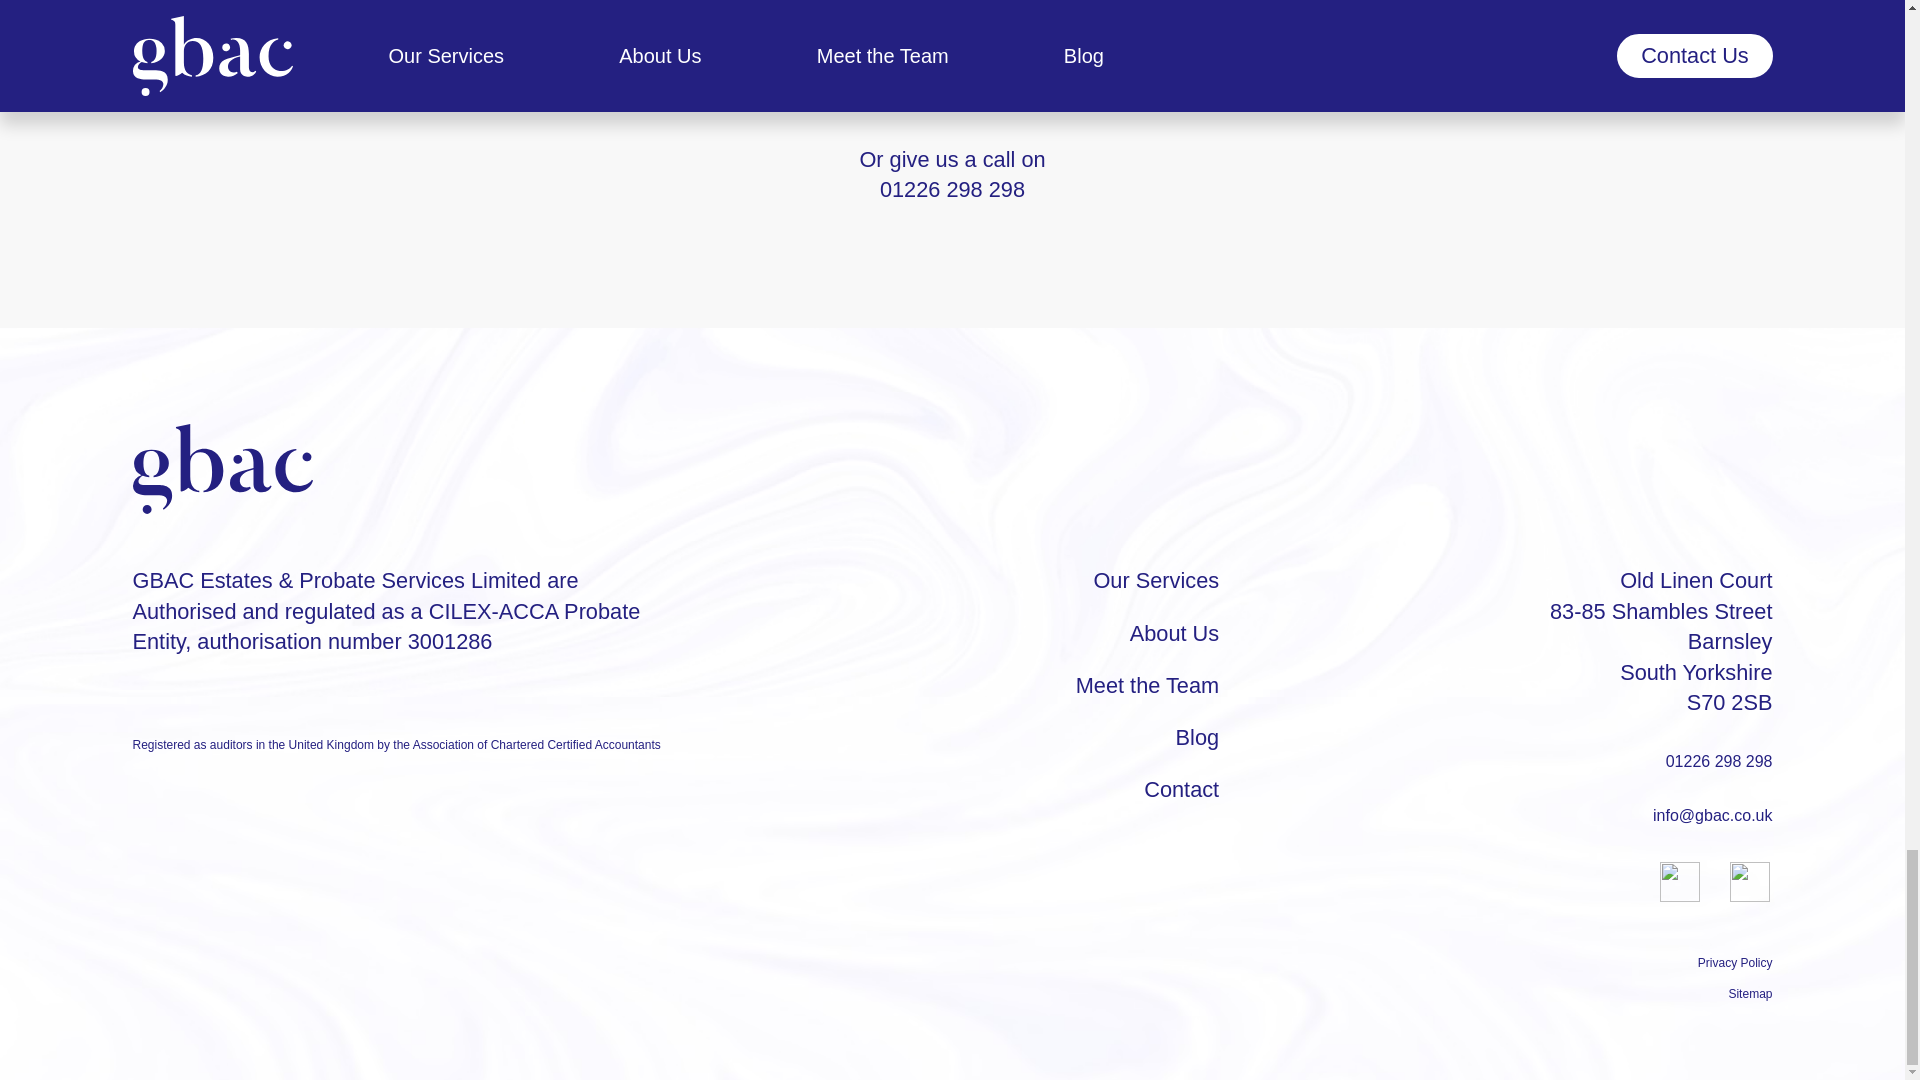 Image resolution: width=1920 pixels, height=1080 pixels. I want to click on Contact, so click(1182, 789).